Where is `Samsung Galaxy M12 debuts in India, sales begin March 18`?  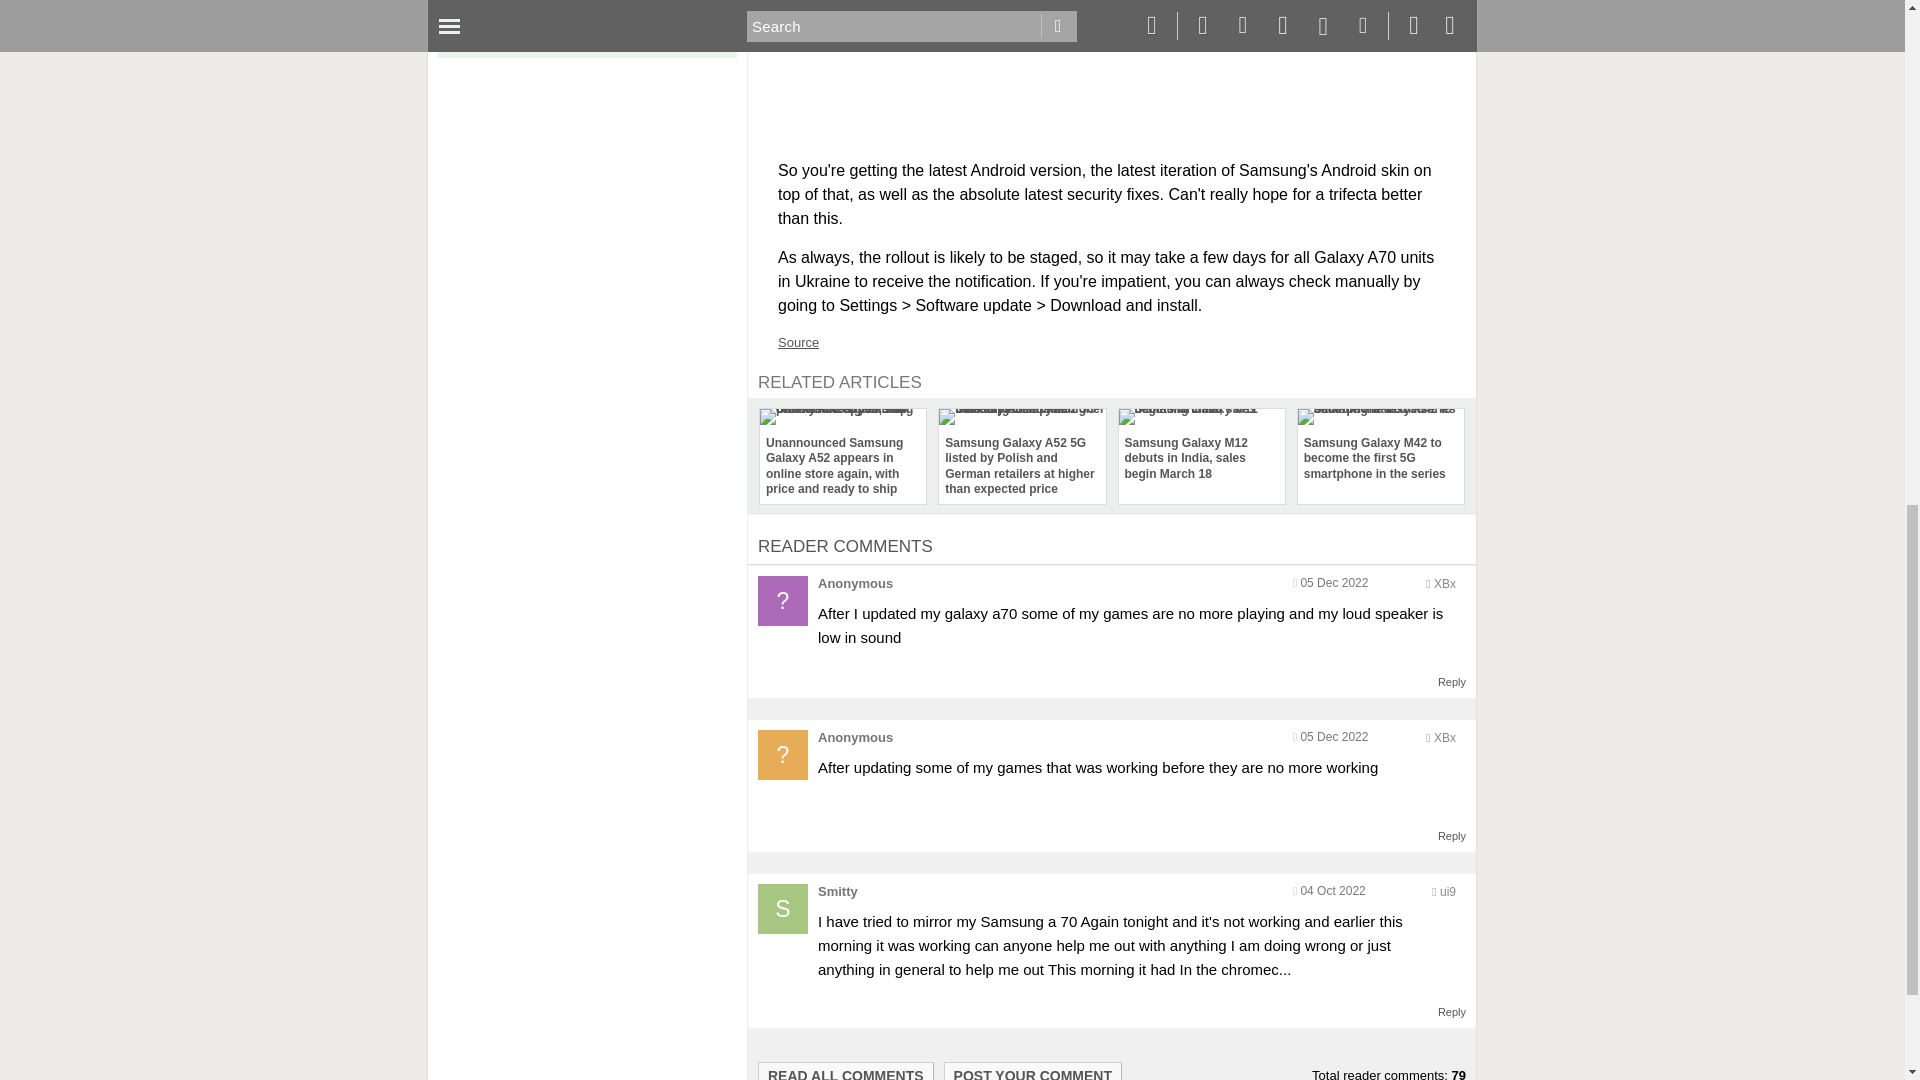 Samsung Galaxy M12 debuts in India, sales begin March 18 is located at coordinates (1200, 448).